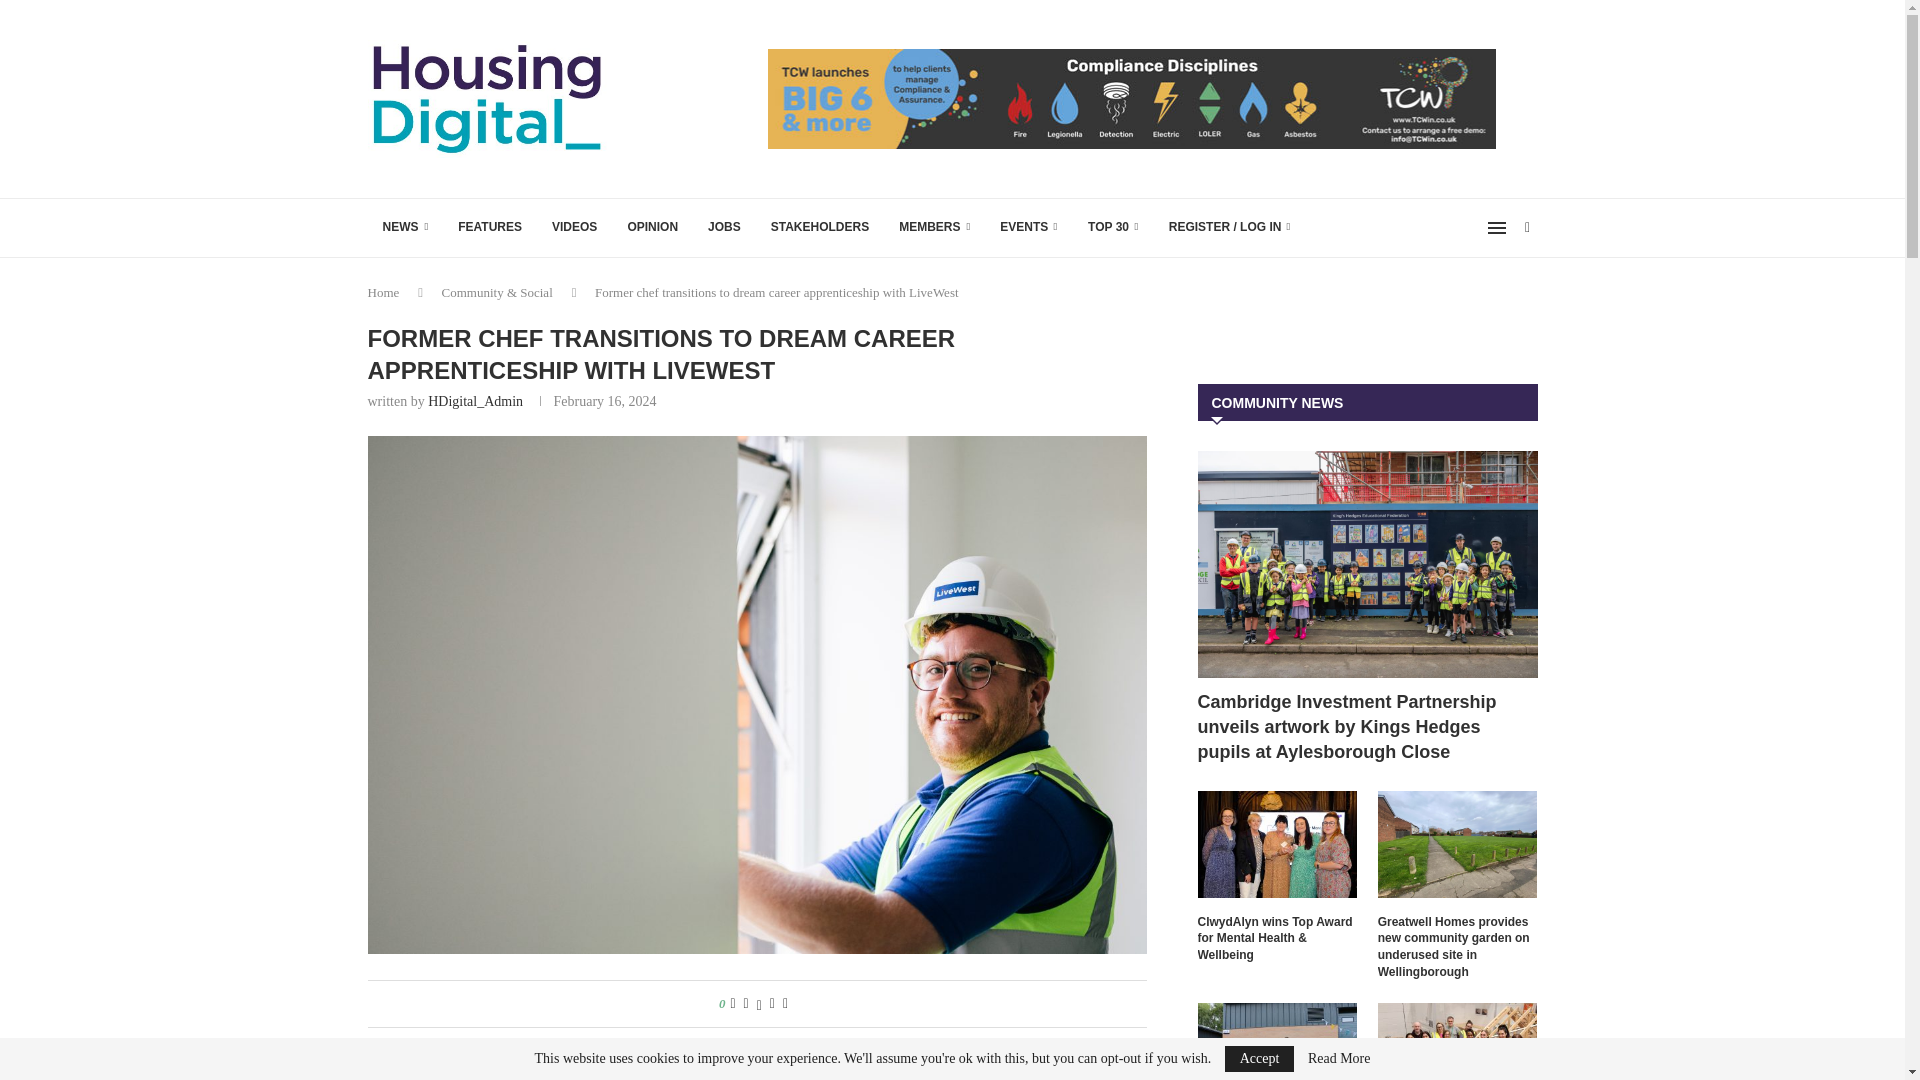 The image size is (1920, 1080). Describe the element at coordinates (820, 228) in the screenshot. I see `STAKEHOLDERS` at that location.